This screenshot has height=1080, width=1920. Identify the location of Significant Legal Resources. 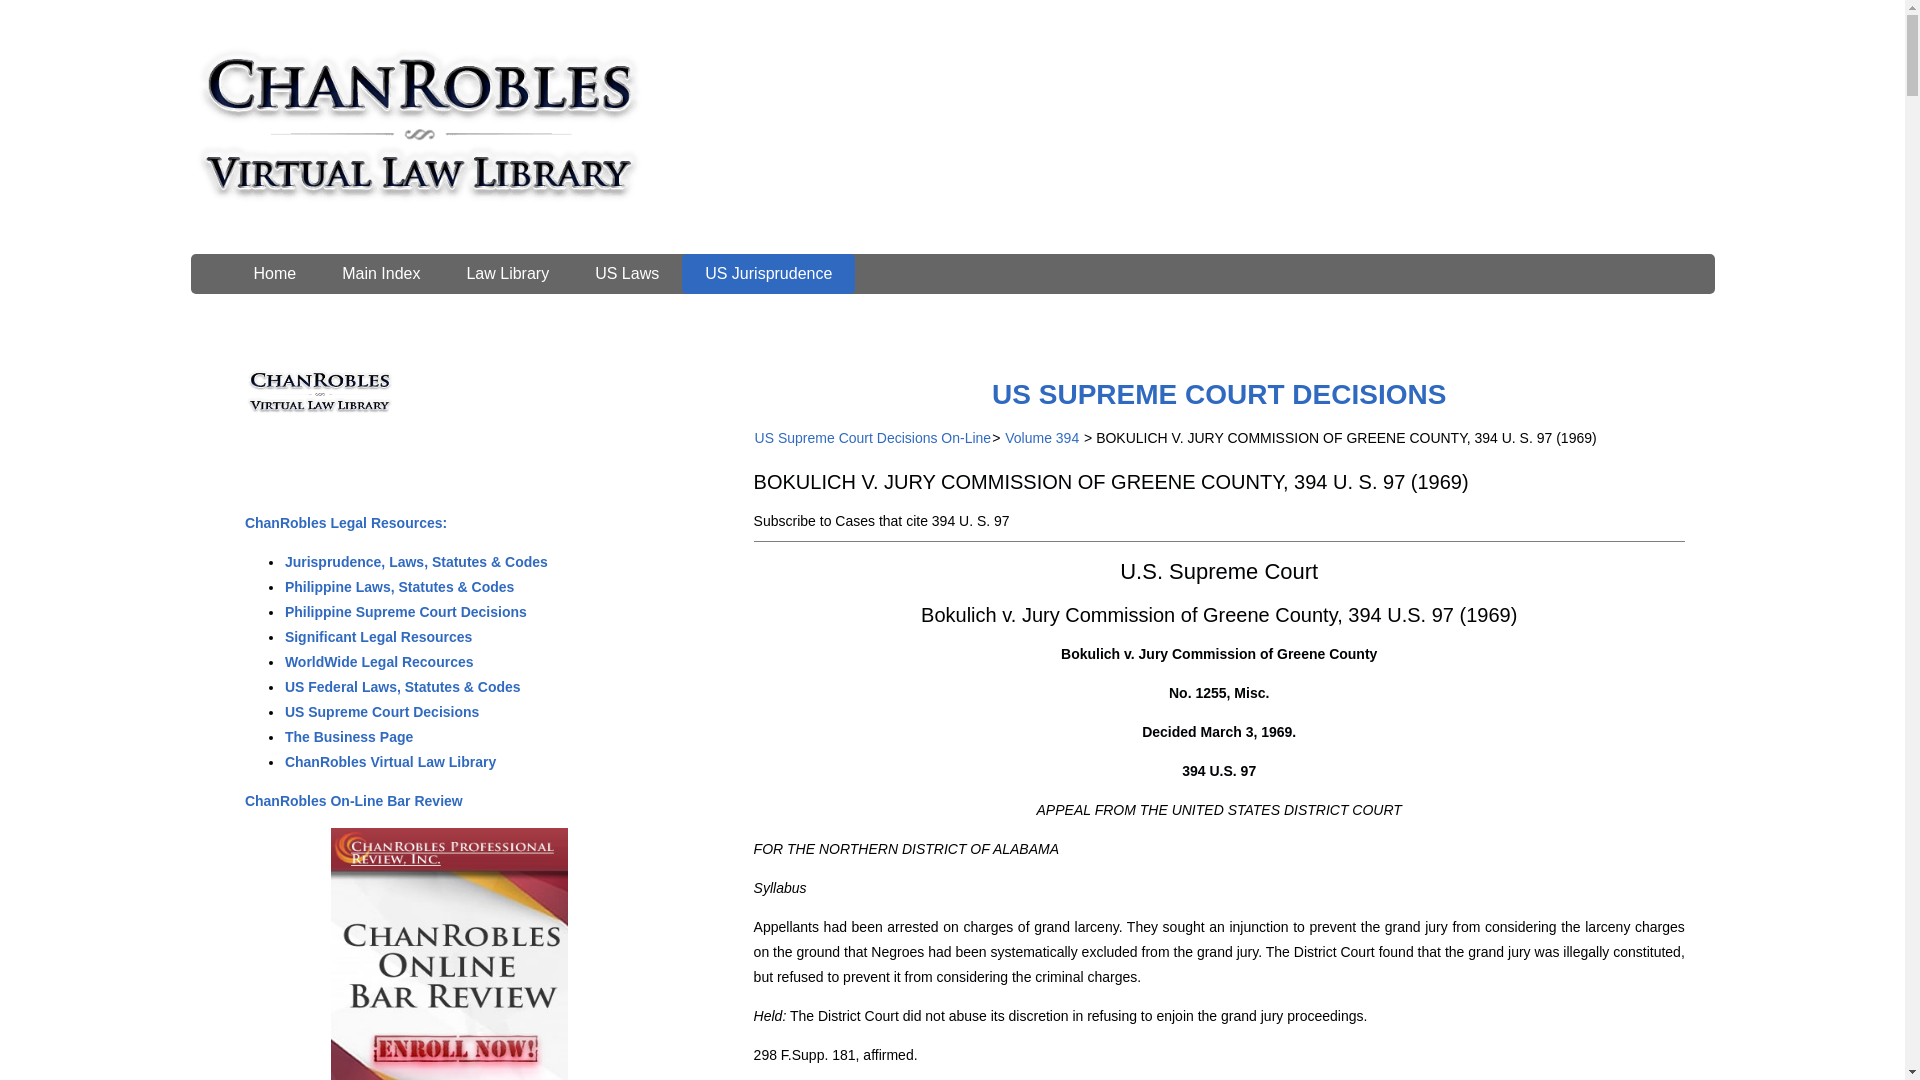
(379, 636).